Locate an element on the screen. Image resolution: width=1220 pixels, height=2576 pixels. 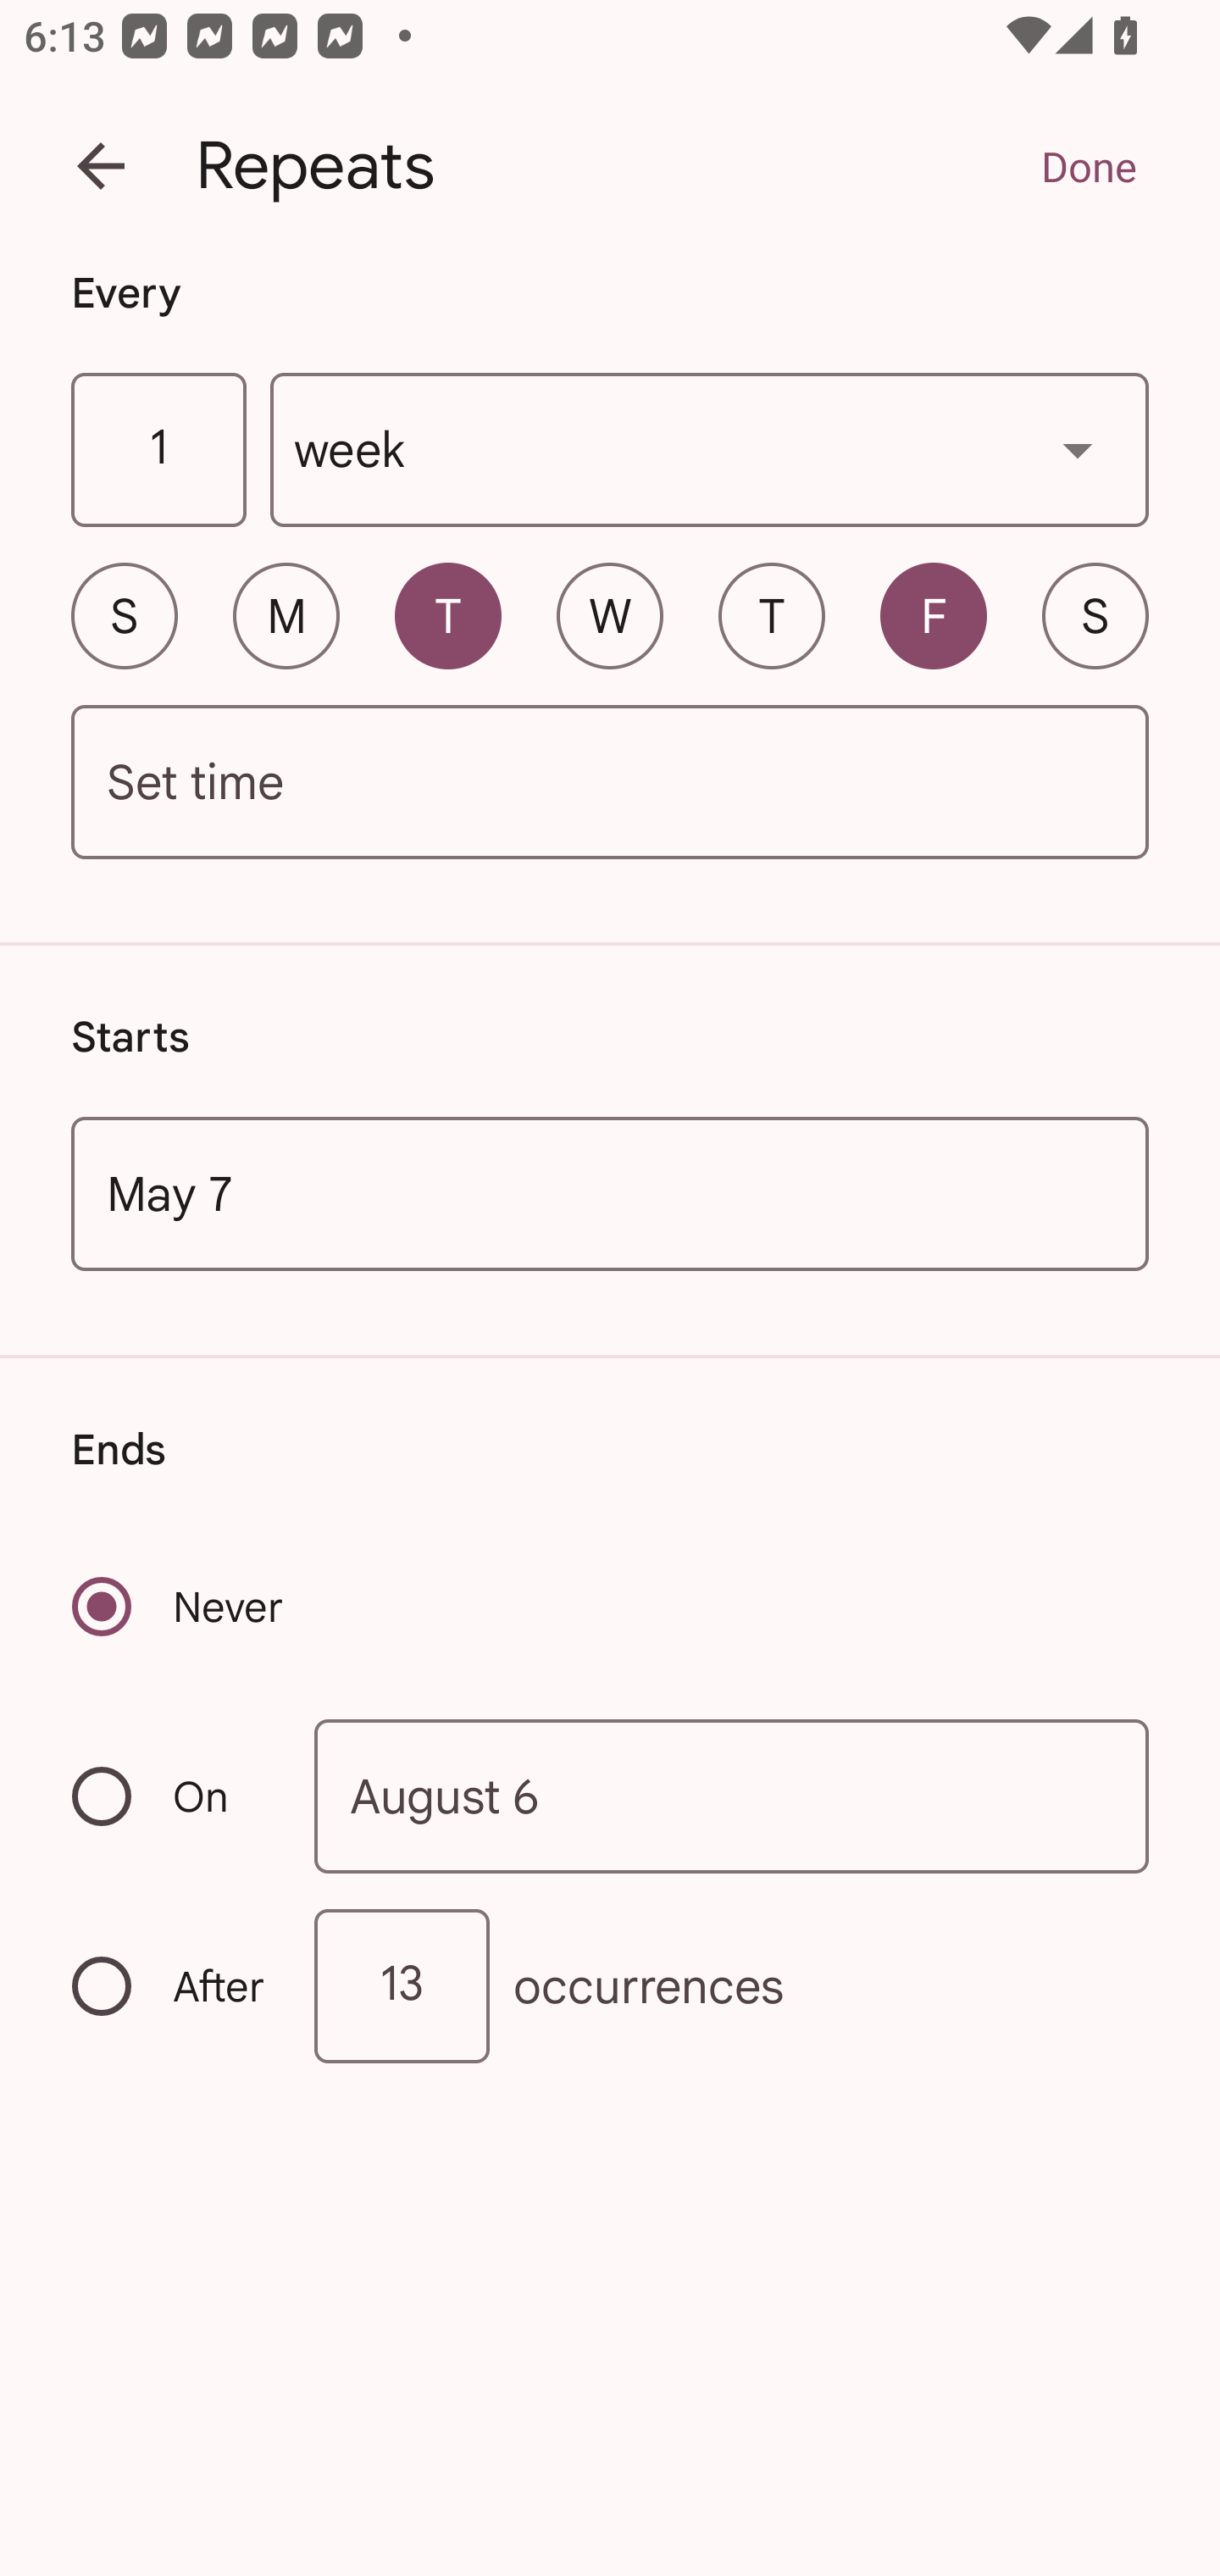
week is located at coordinates (710, 451).